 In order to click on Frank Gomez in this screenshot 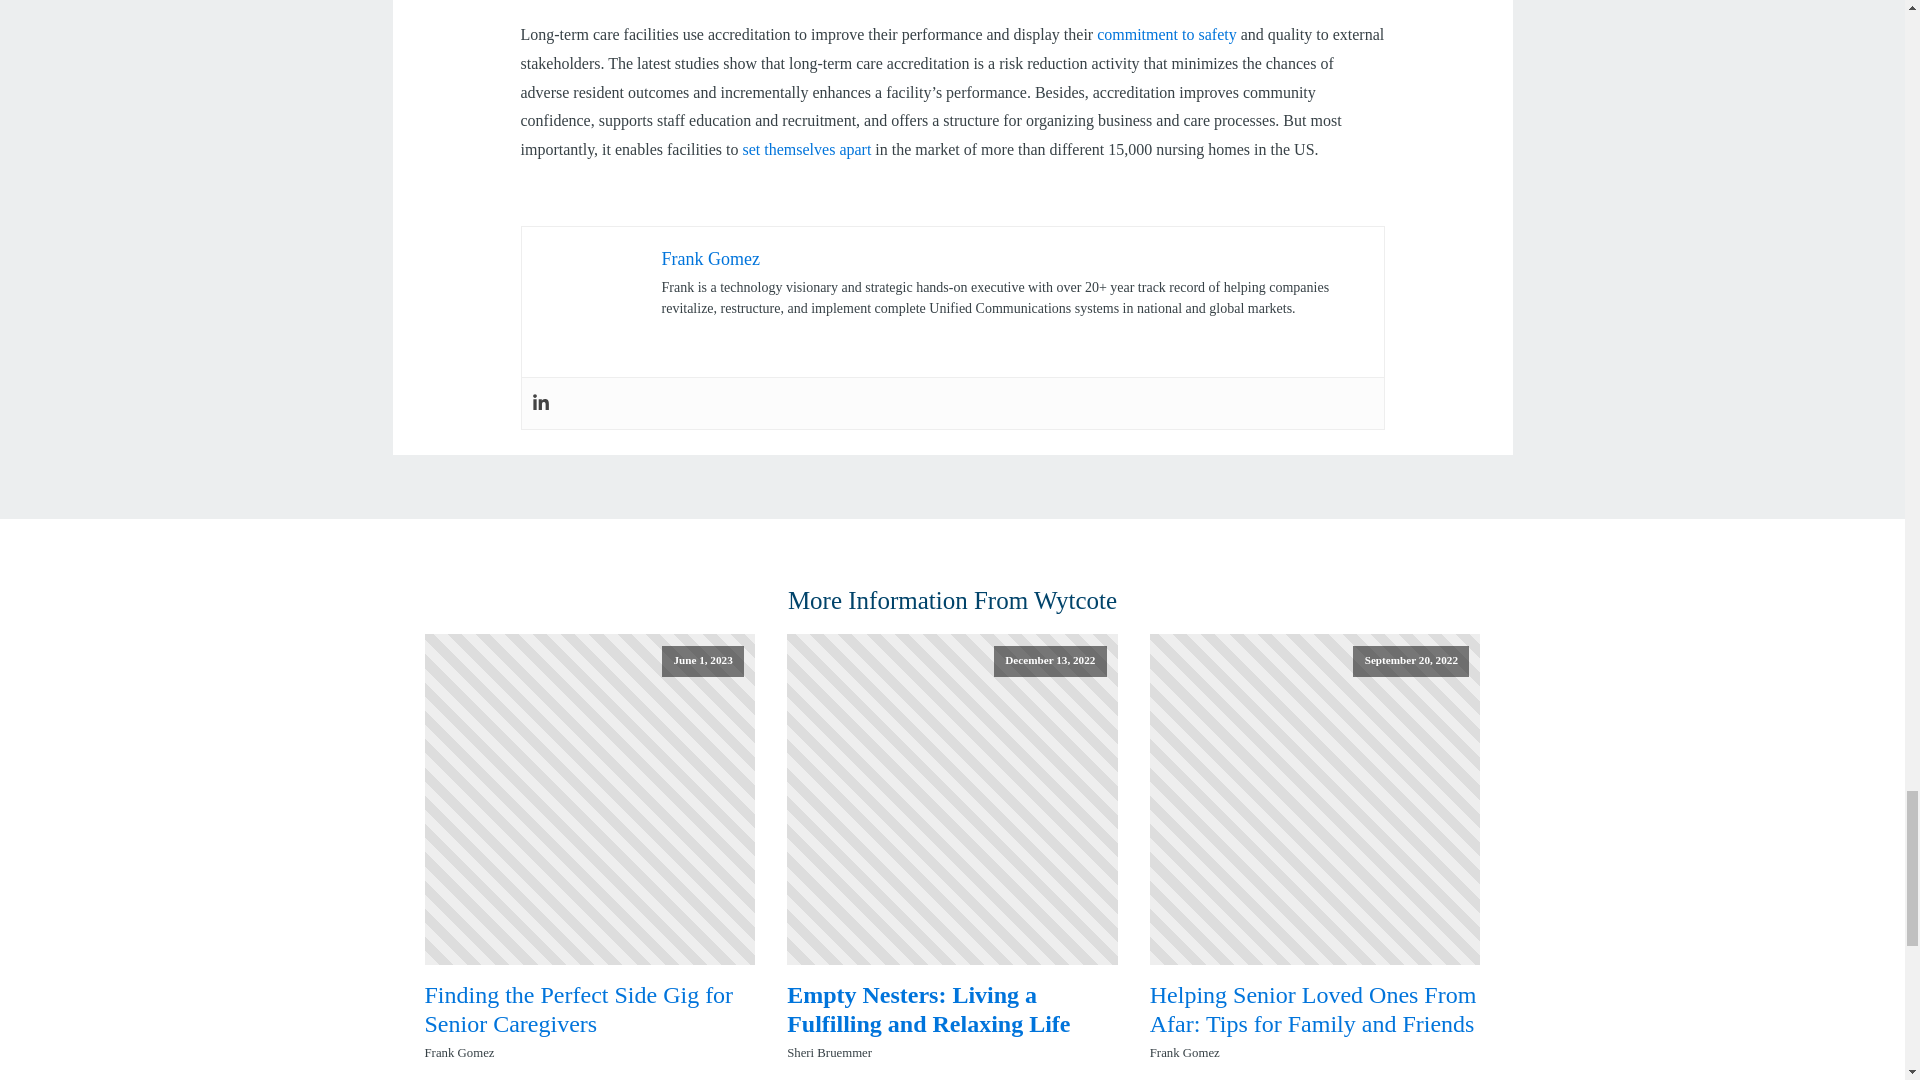, I will do `click(711, 258)`.